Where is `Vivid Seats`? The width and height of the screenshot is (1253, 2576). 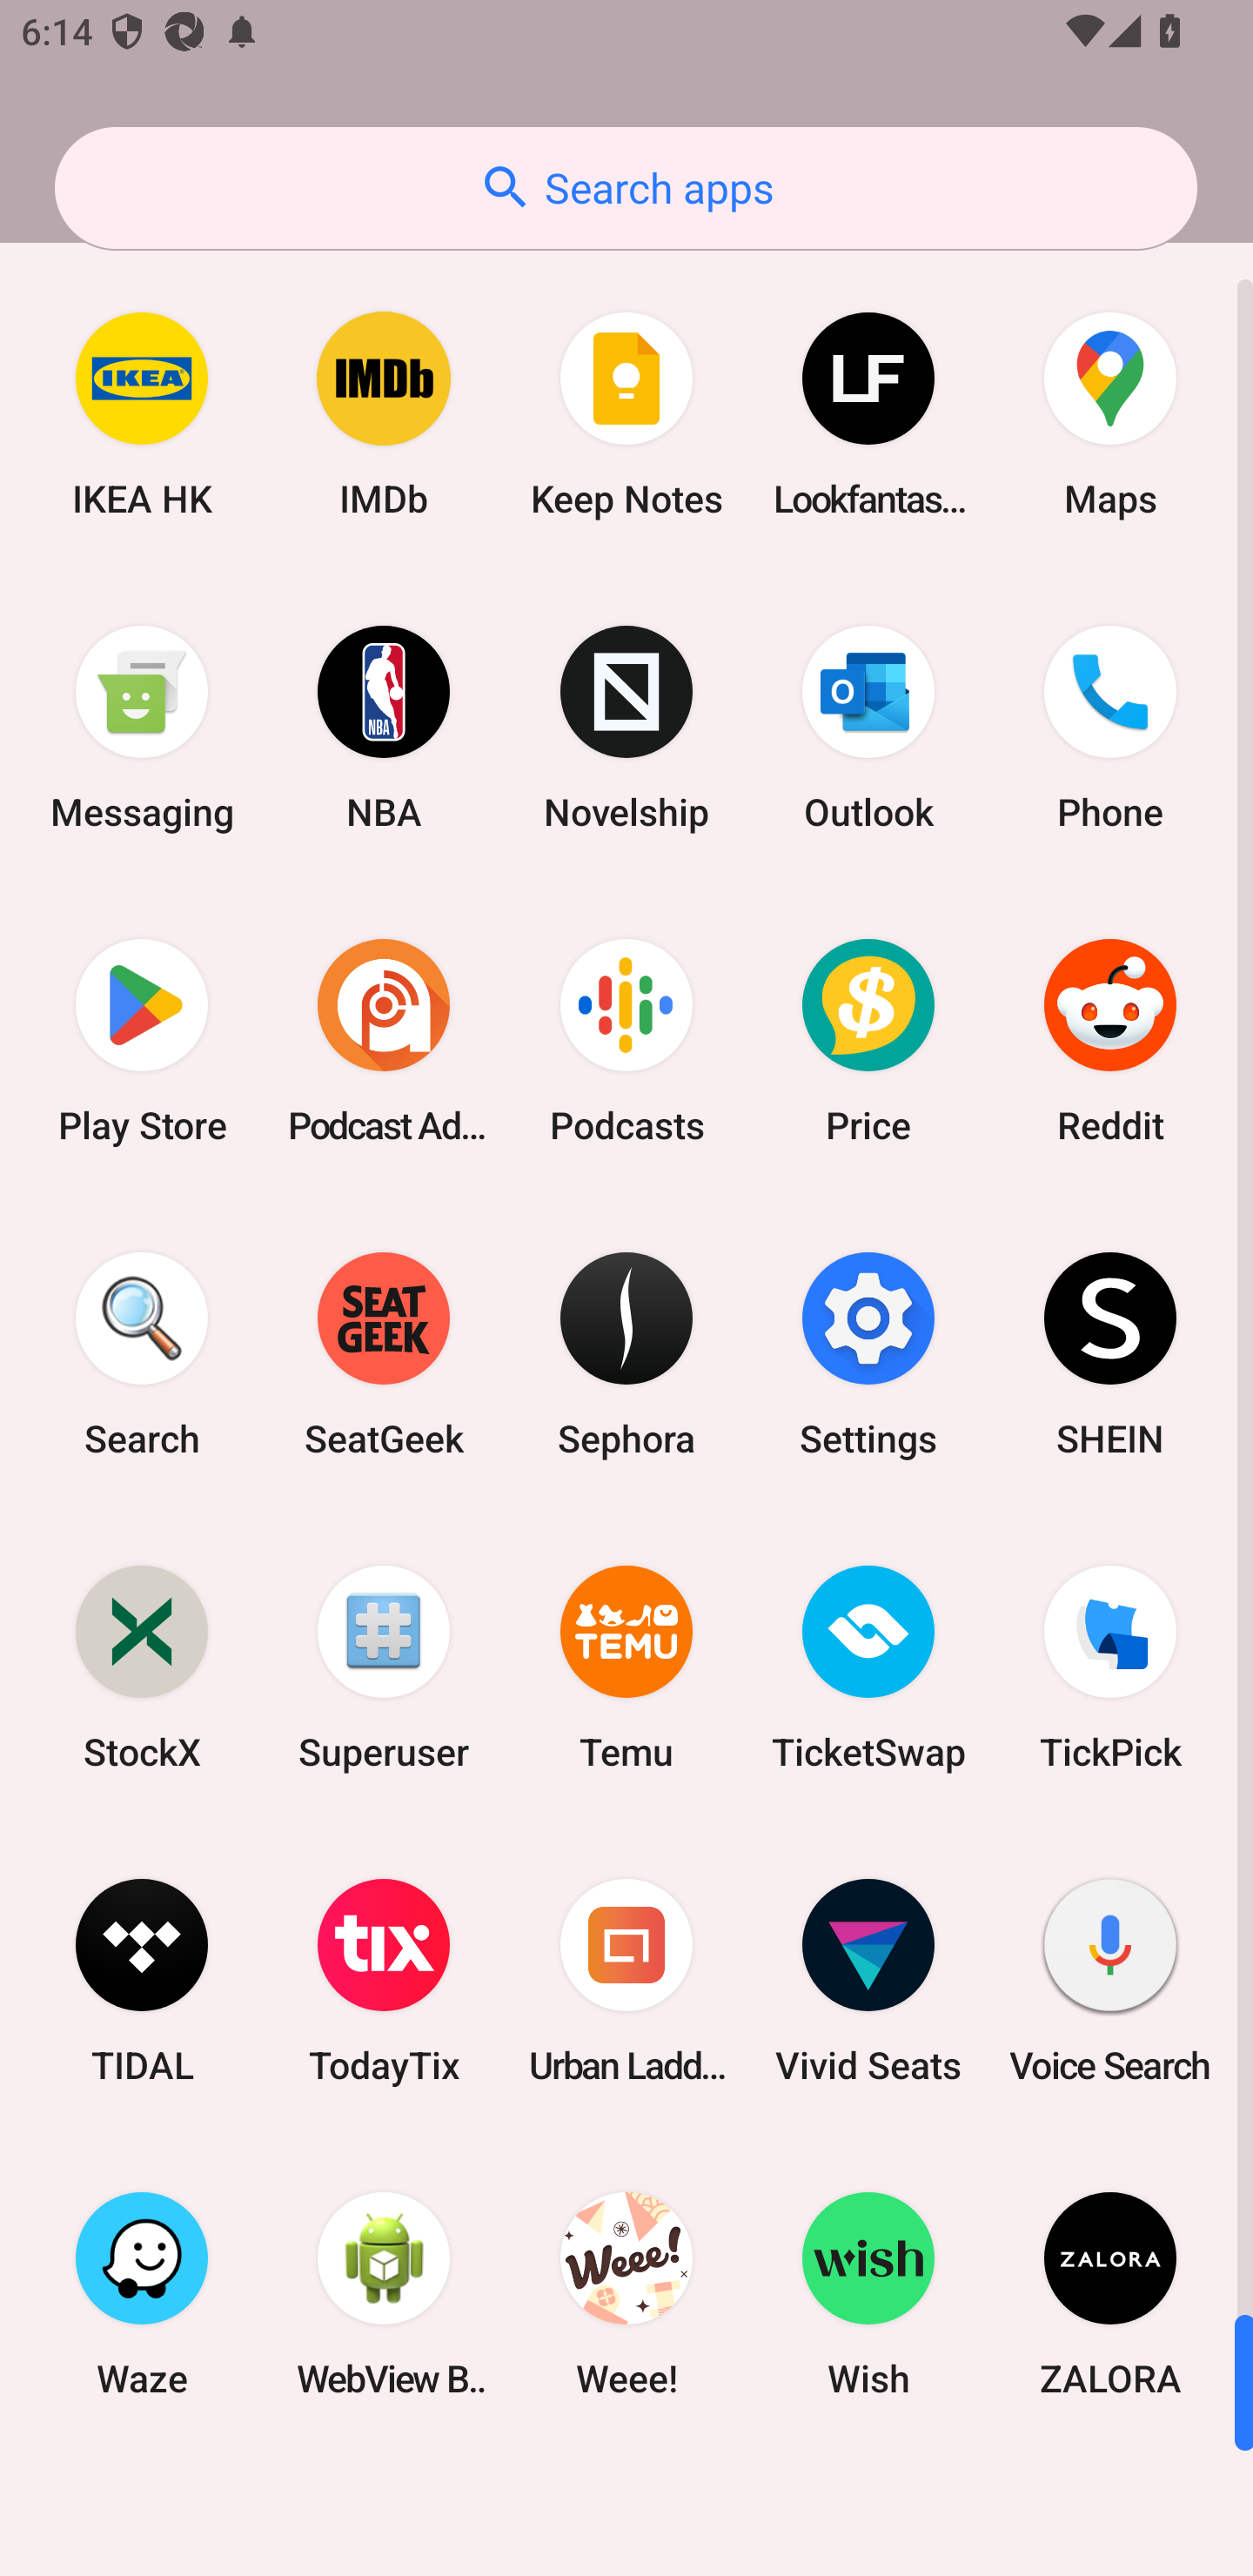
Vivid Seats is located at coordinates (868, 1981).